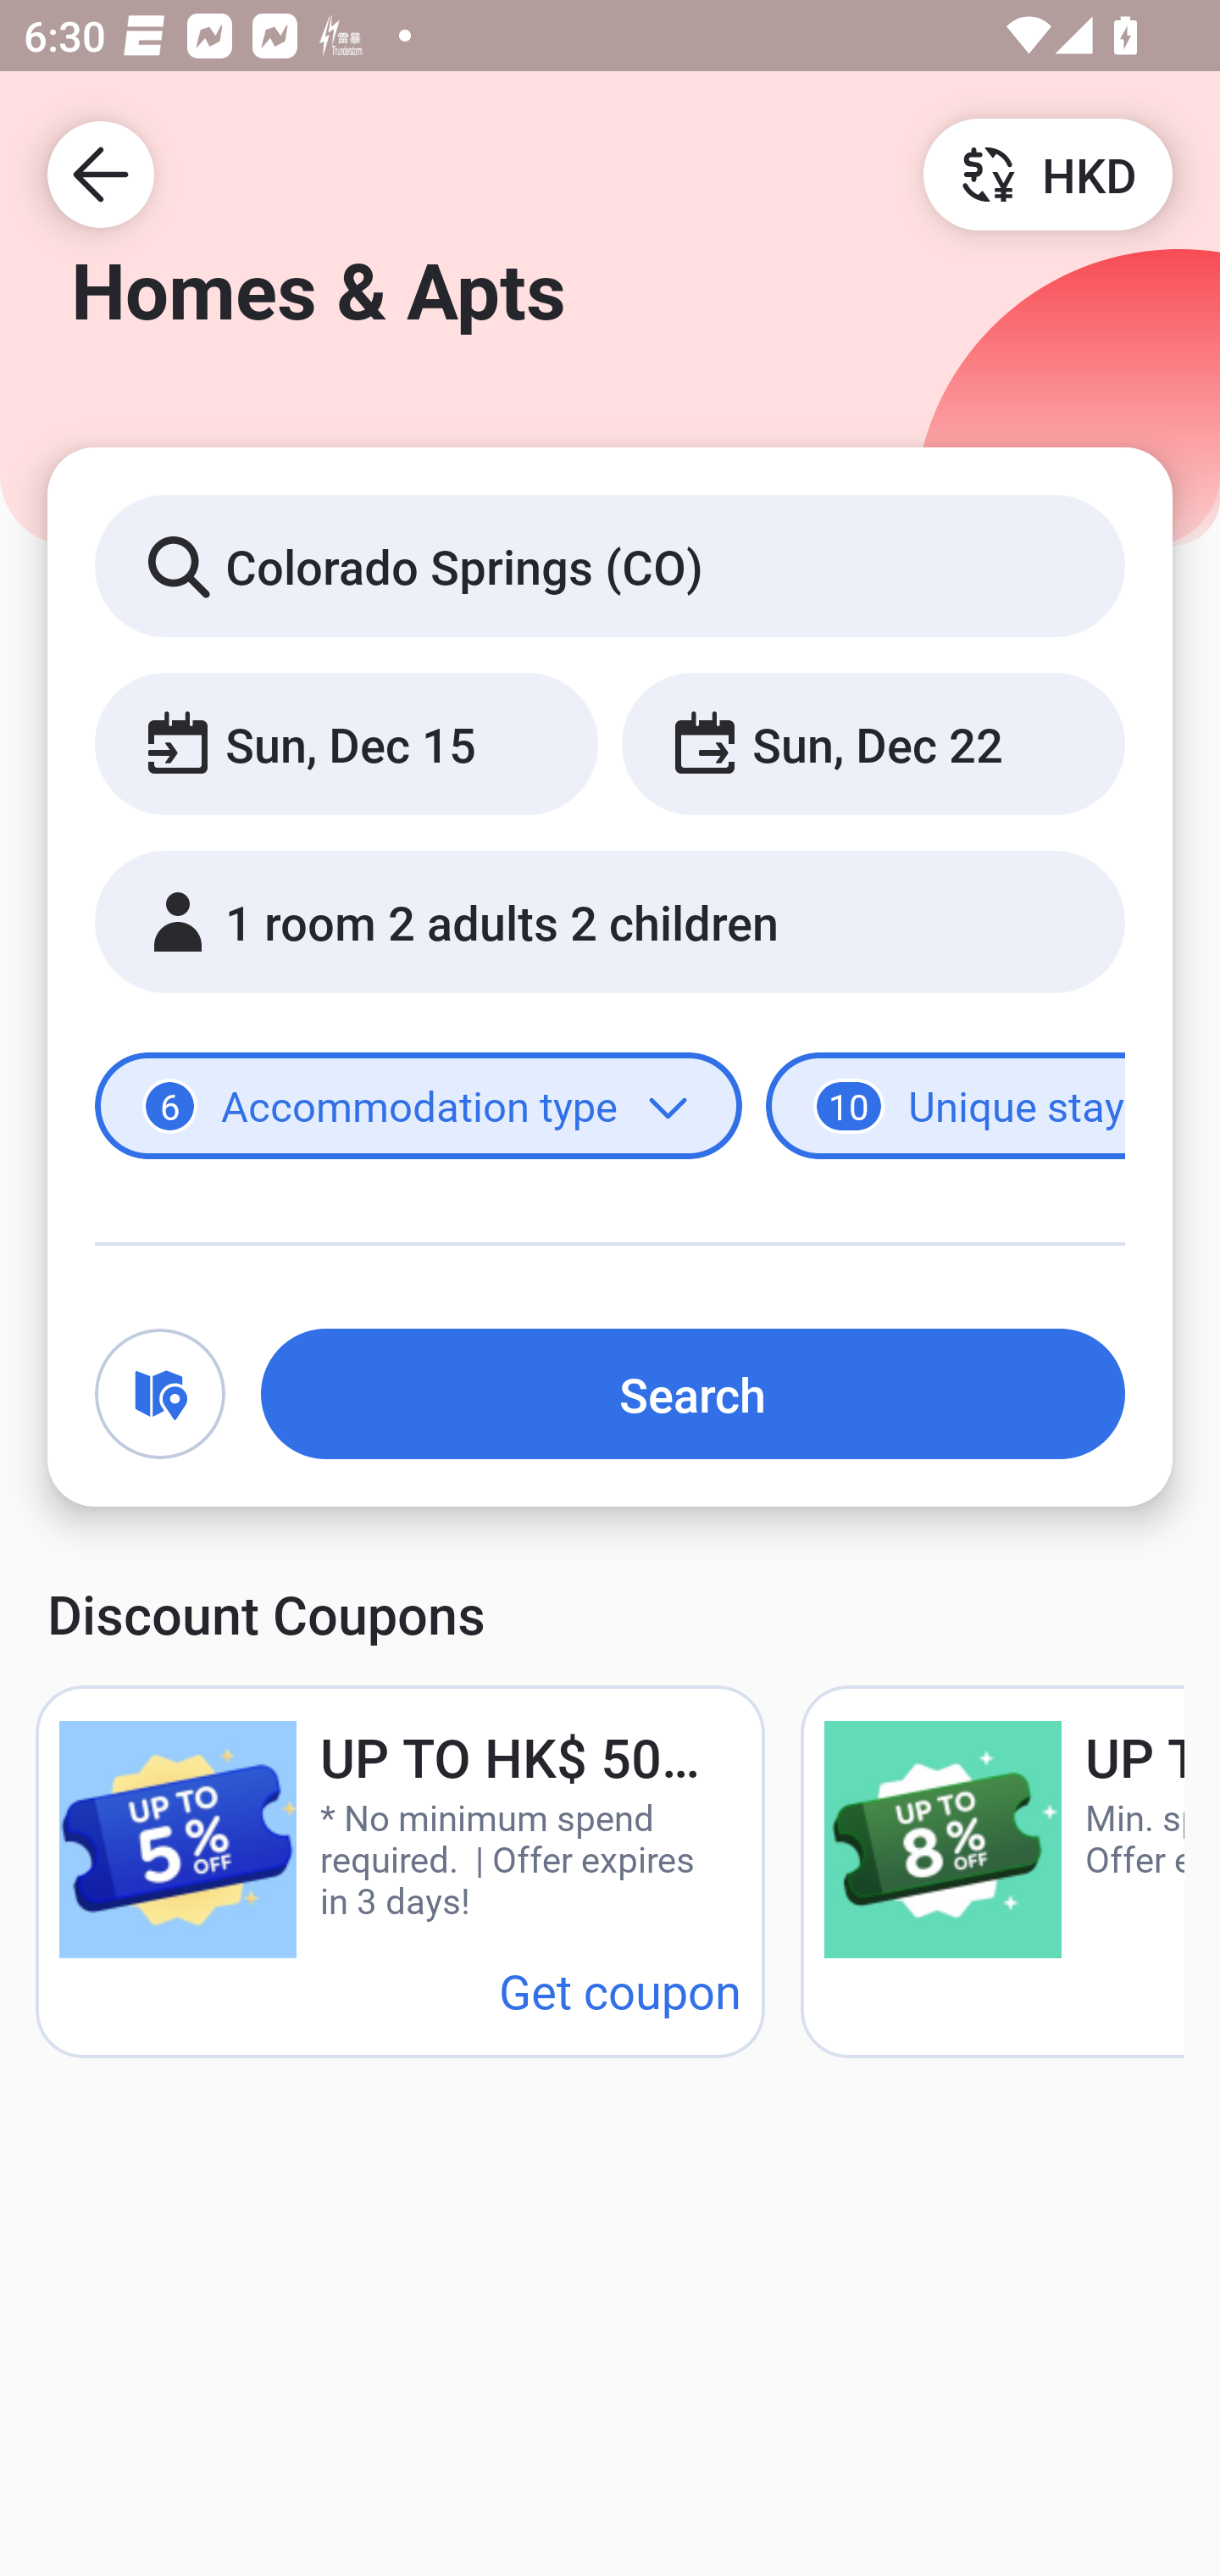 The height and width of the screenshot is (2576, 1220). Describe the element at coordinates (1047, 173) in the screenshot. I see `HKD` at that location.